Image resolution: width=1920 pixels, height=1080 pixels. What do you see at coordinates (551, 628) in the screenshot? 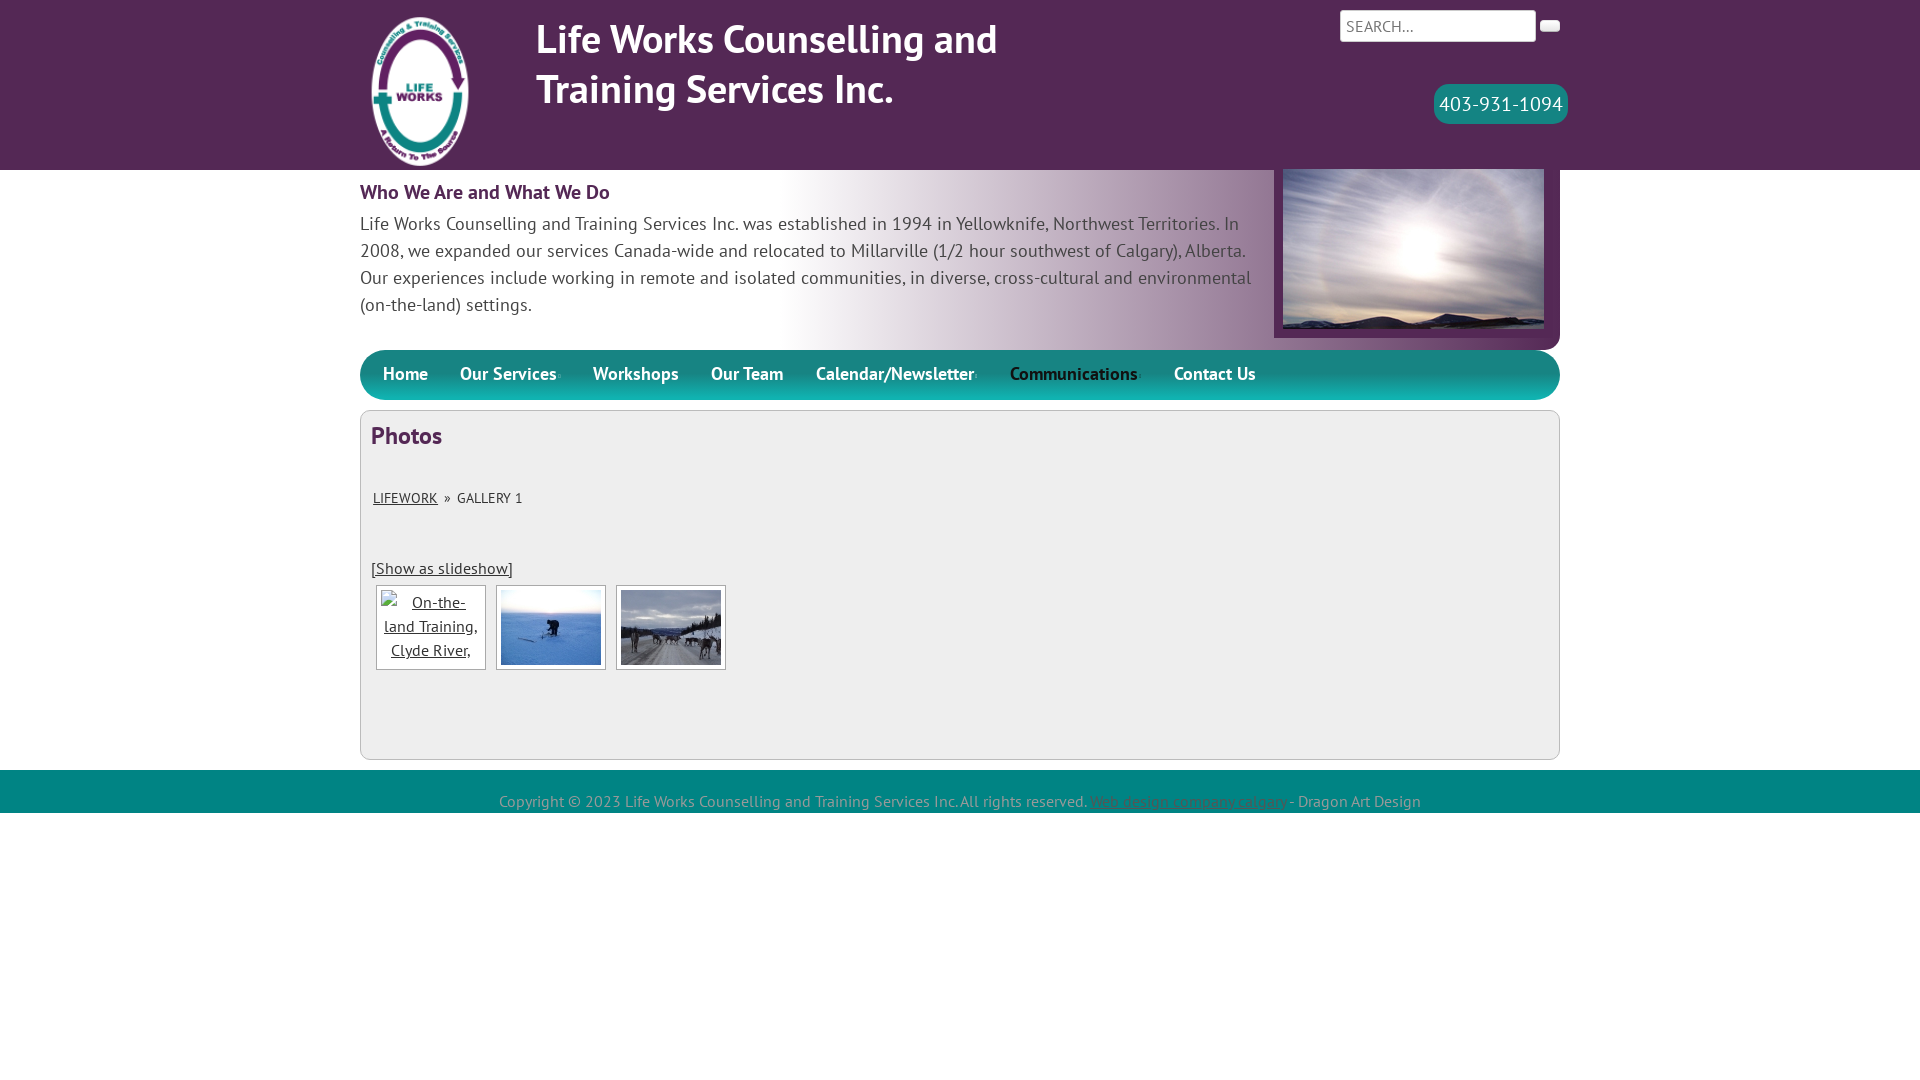
I see `Fish, Hunt and Heal Workshop, Cambrdge Bay, NU` at bounding box center [551, 628].